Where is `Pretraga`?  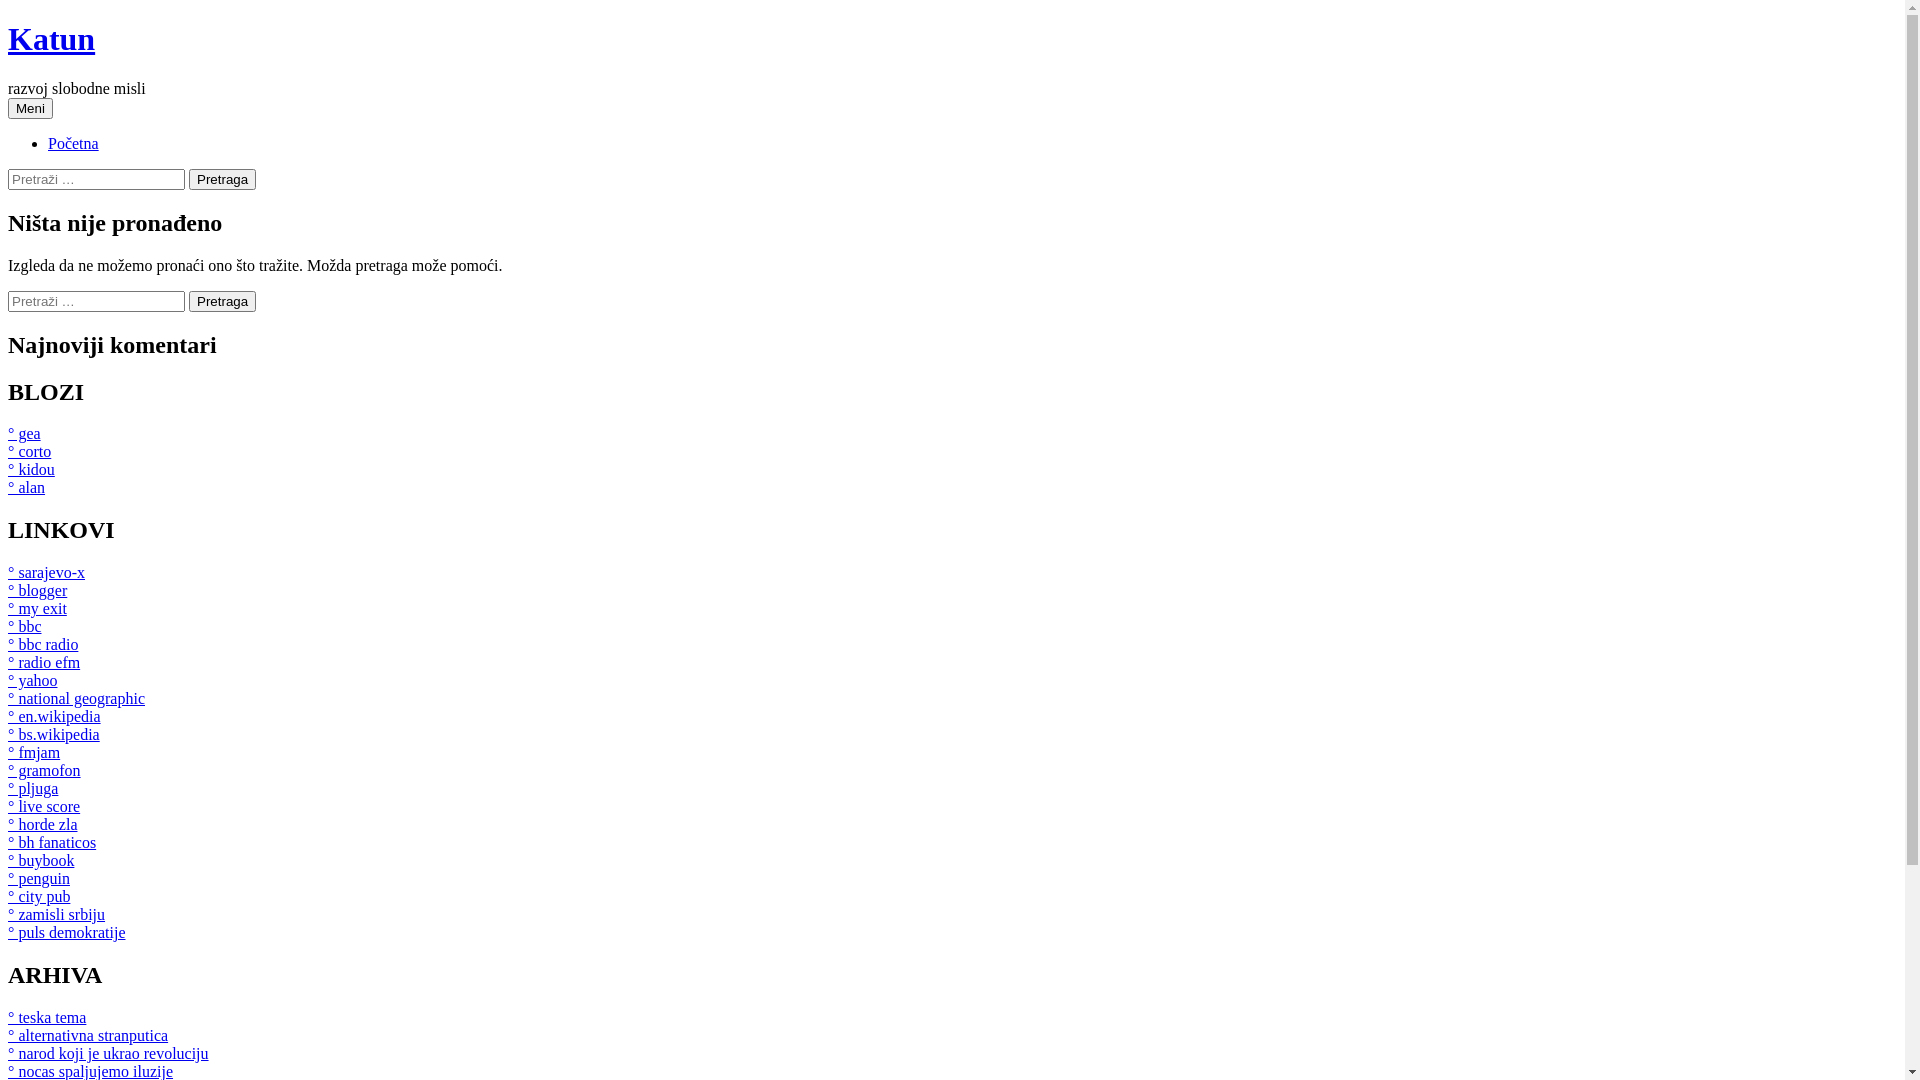 Pretraga is located at coordinates (222, 301).